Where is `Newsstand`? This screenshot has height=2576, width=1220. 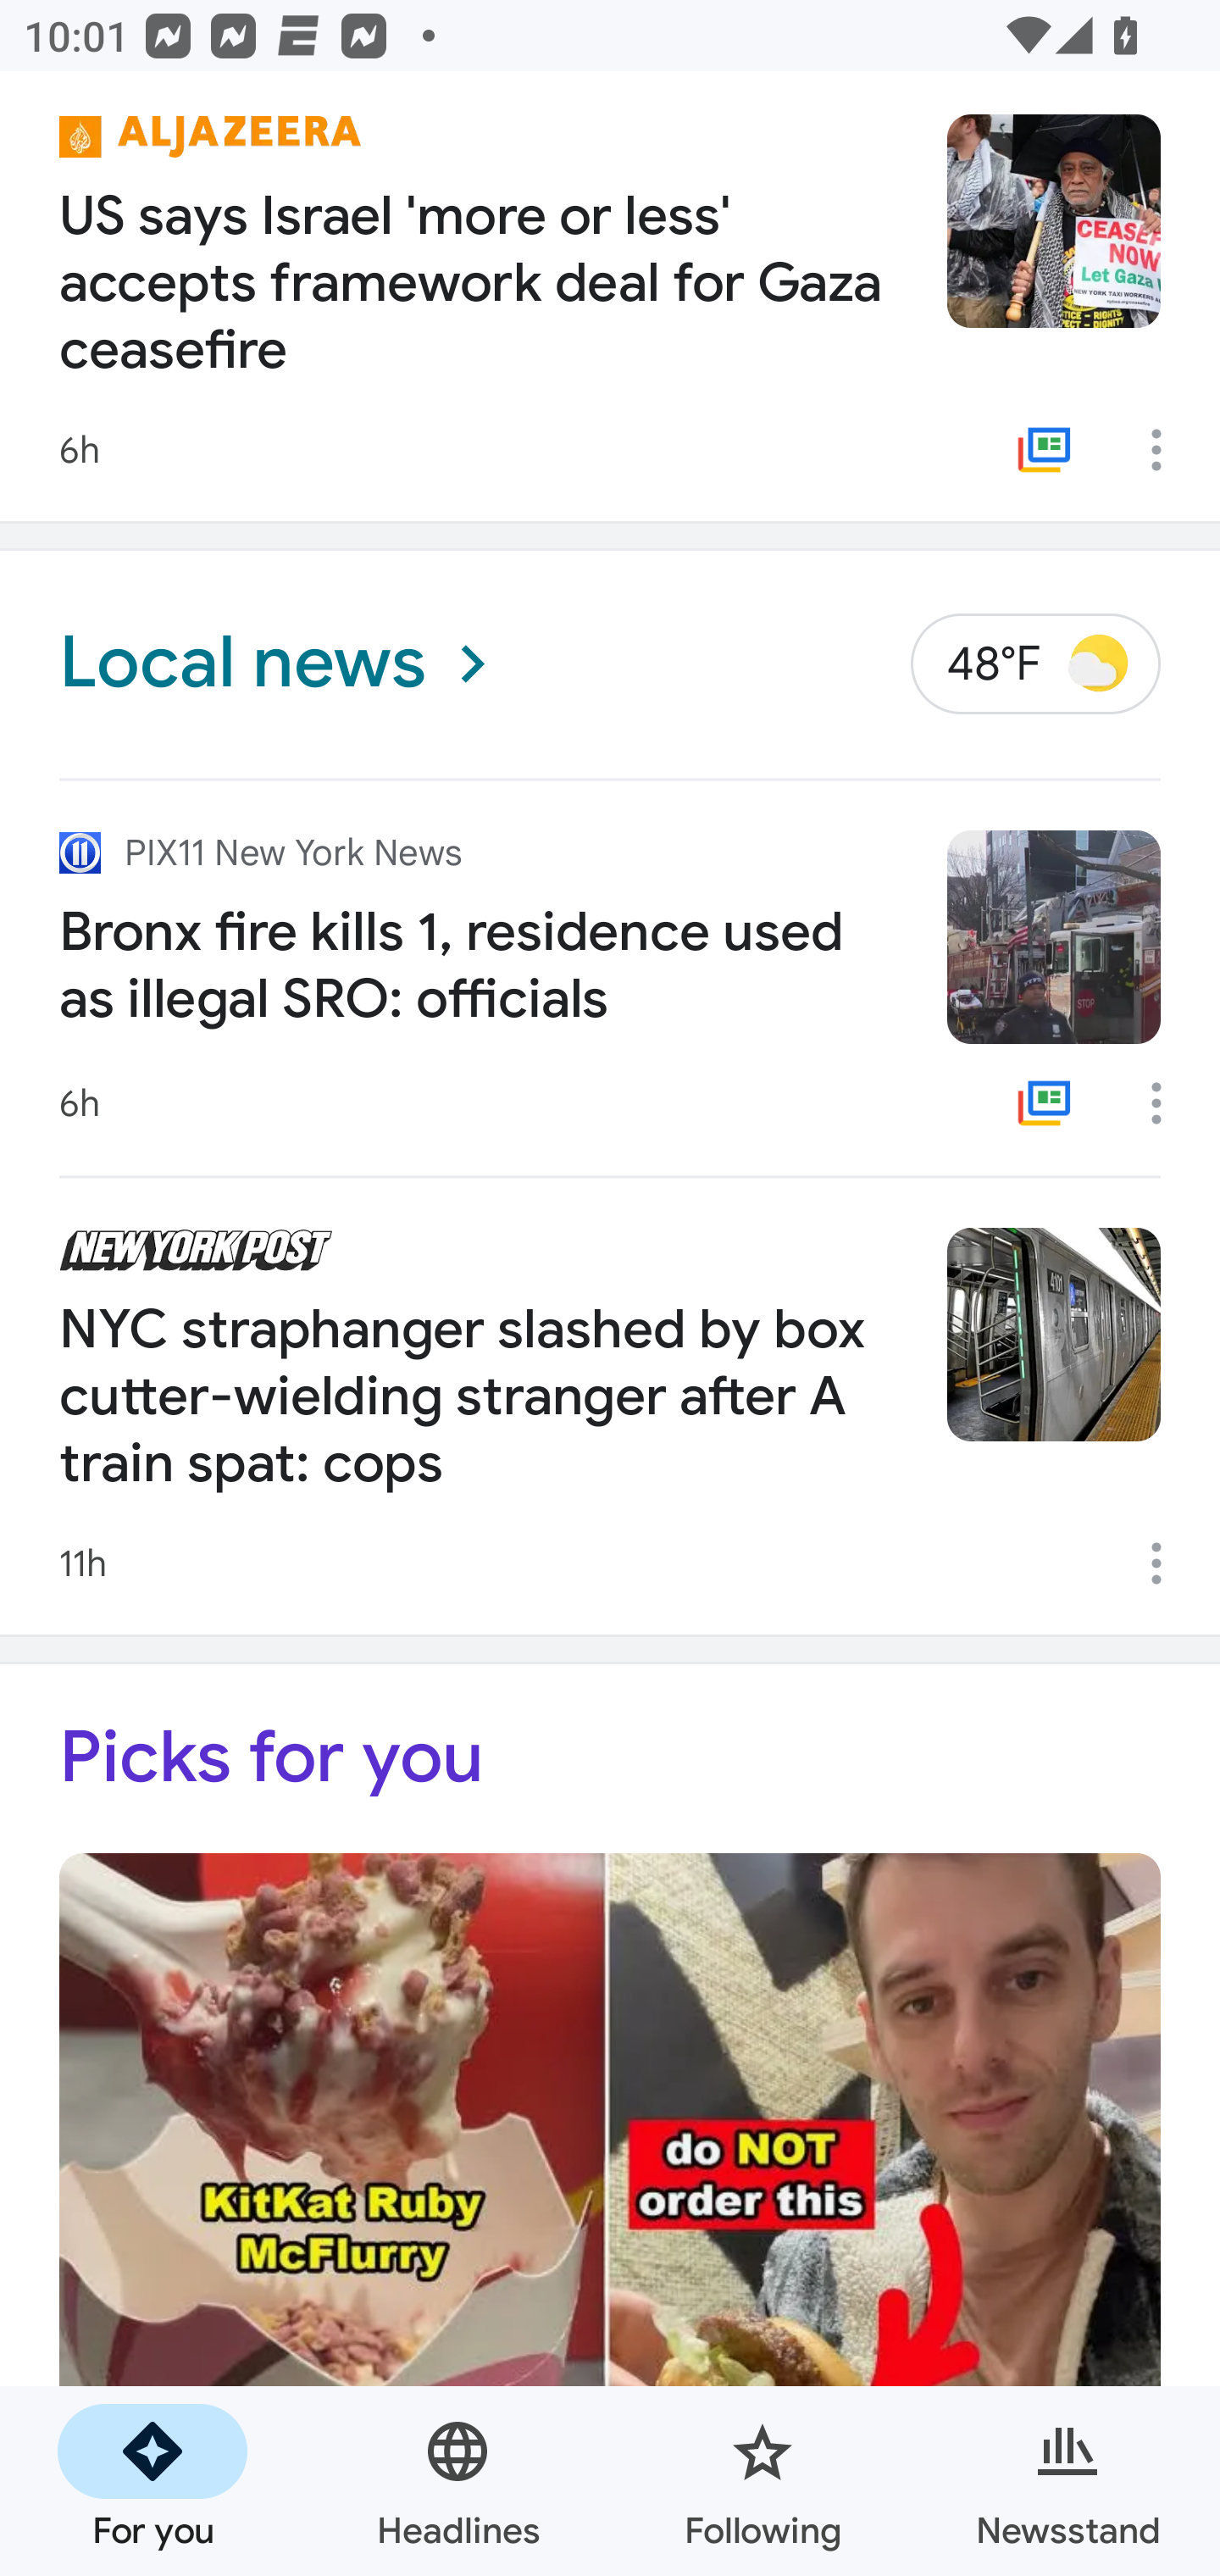
Newsstand is located at coordinates (1067, 2481).